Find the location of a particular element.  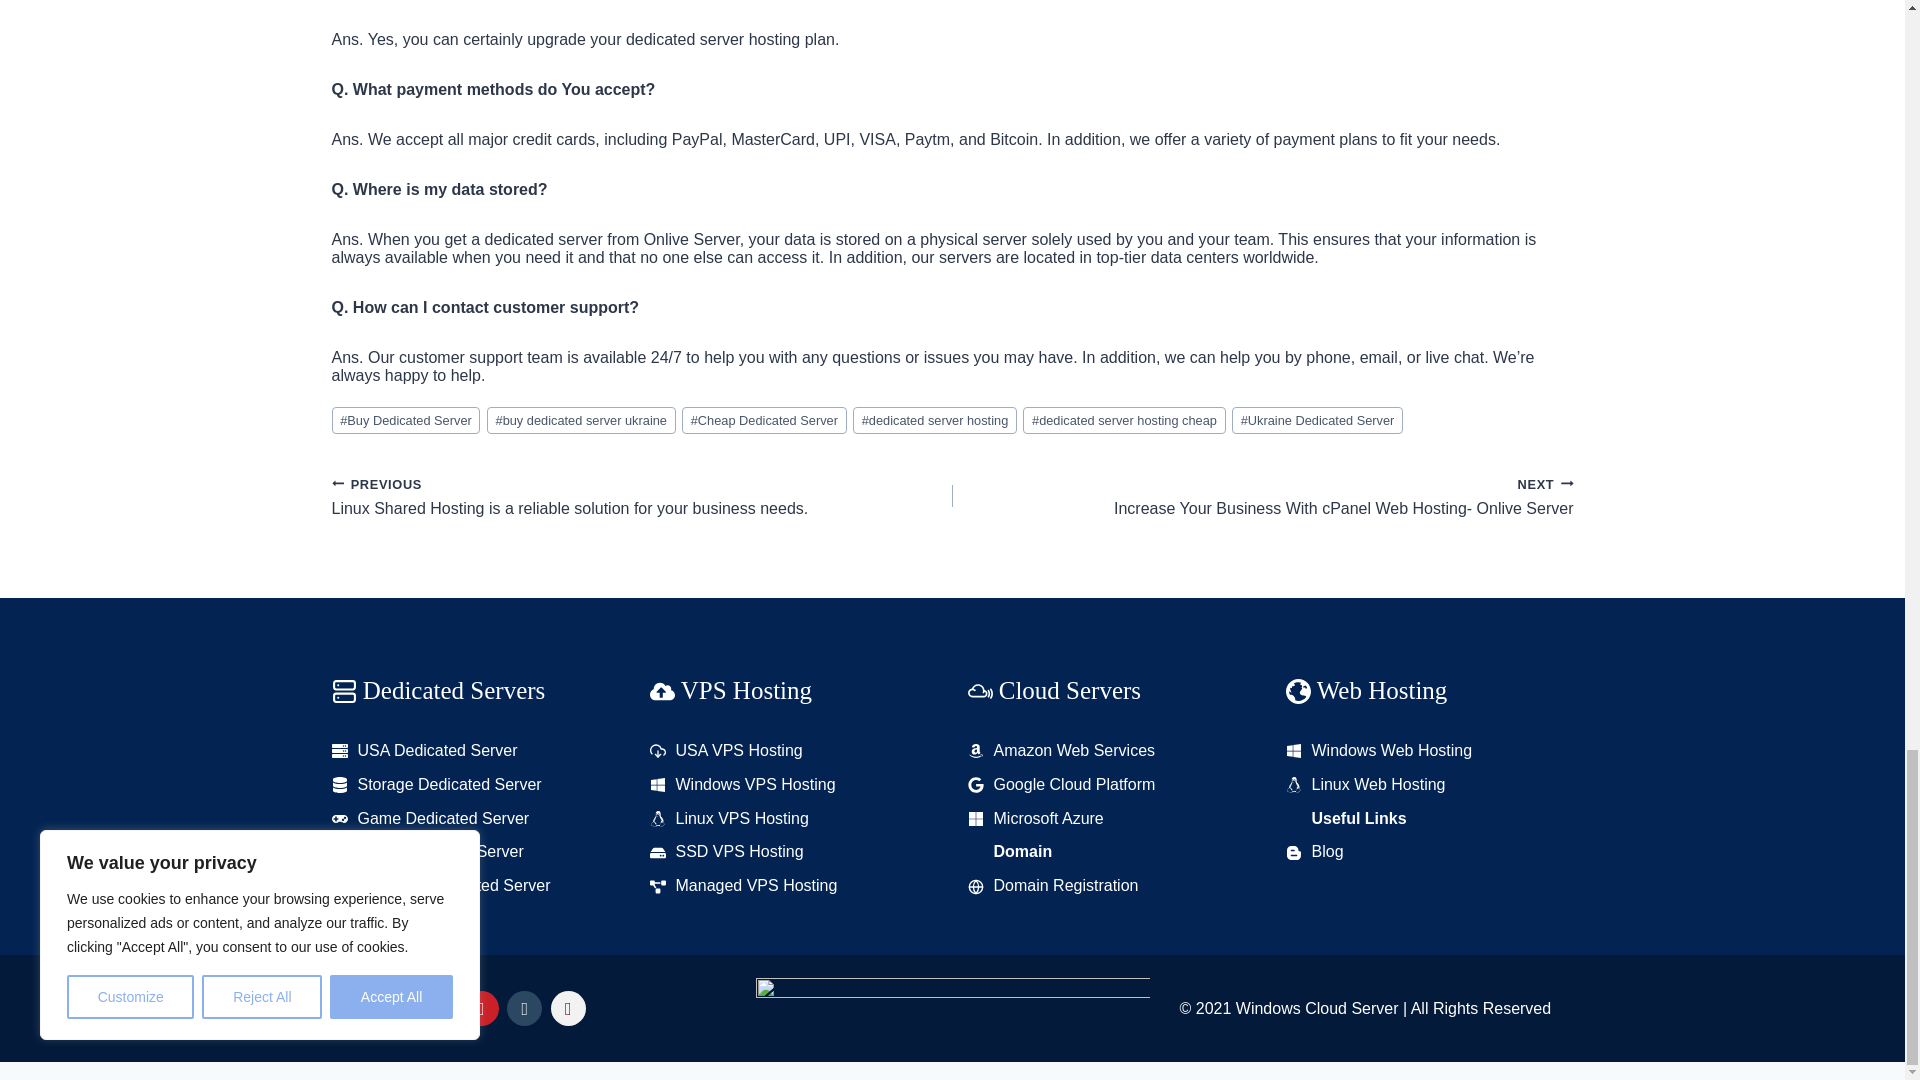

buy dedicated server ukraine is located at coordinates (581, 420).